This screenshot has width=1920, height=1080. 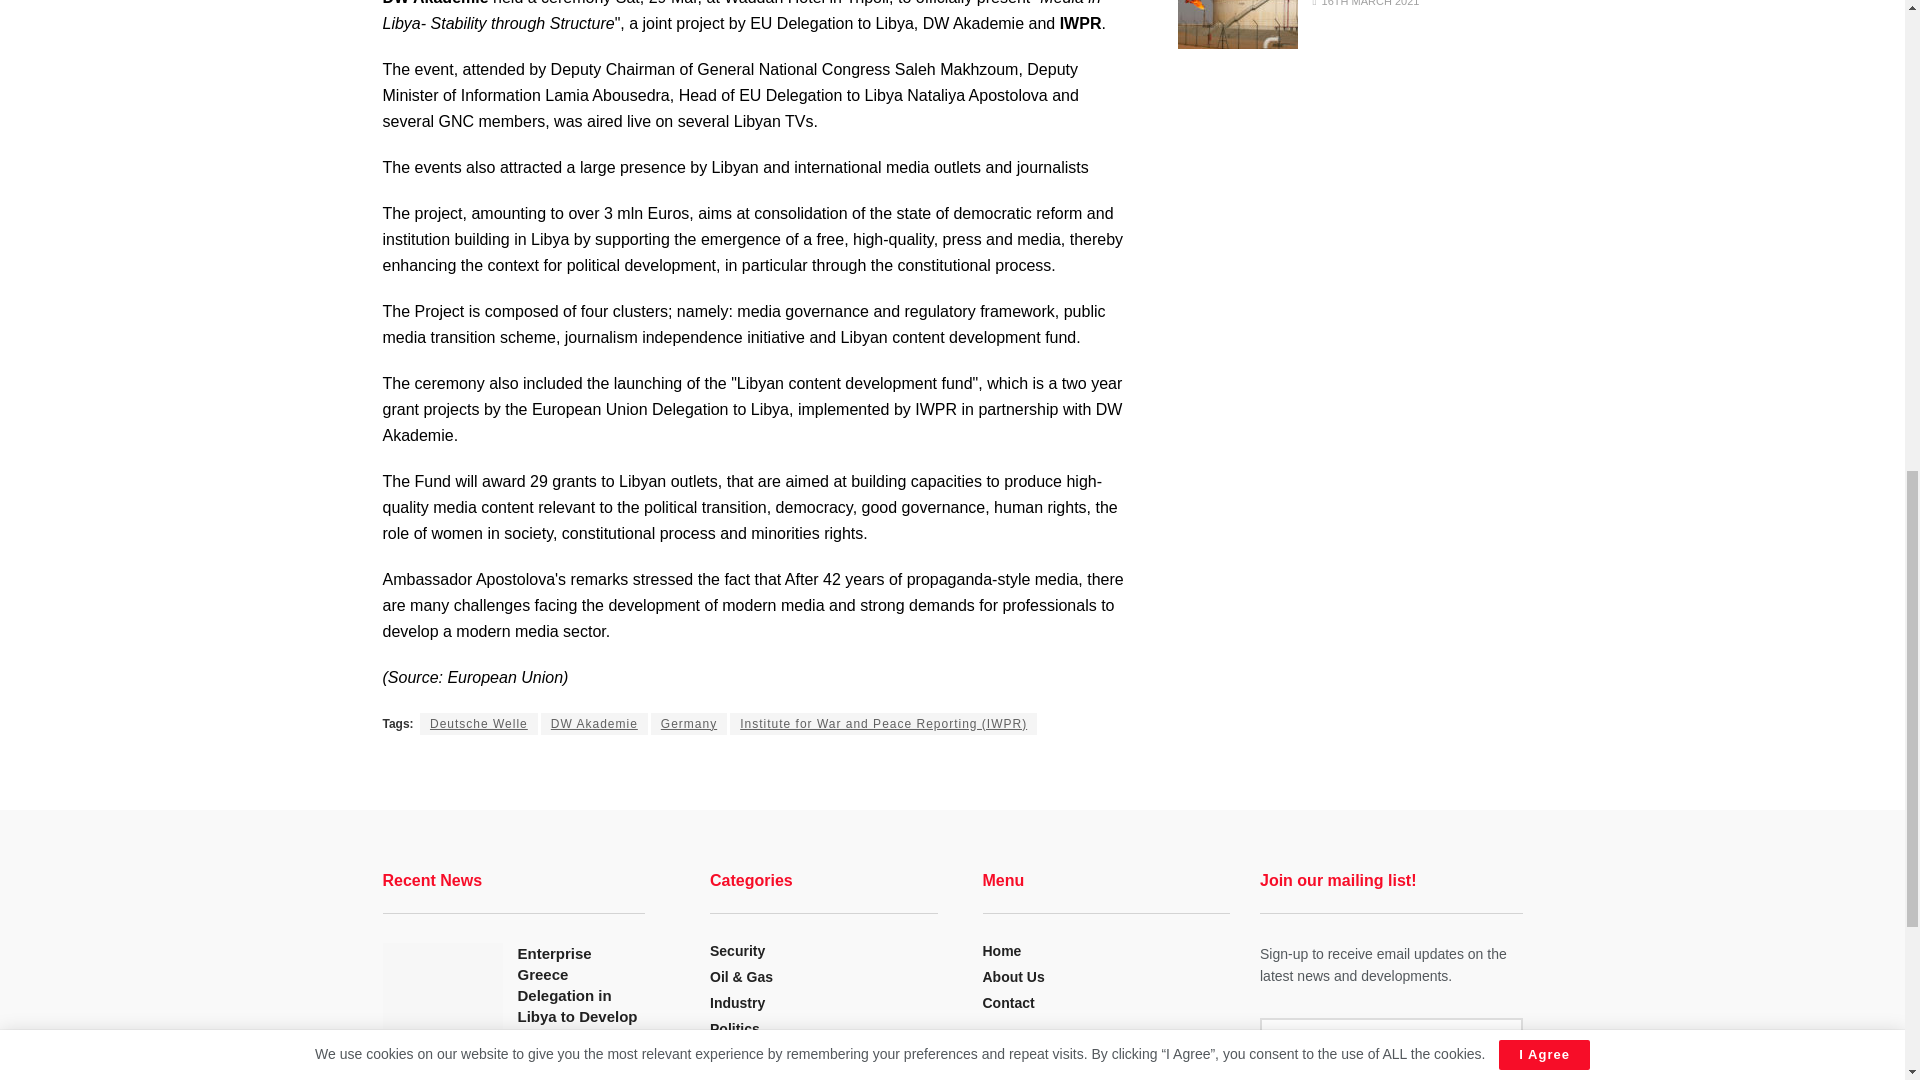 I want to click on Deutsche Welle, so click(x=478, y=722).